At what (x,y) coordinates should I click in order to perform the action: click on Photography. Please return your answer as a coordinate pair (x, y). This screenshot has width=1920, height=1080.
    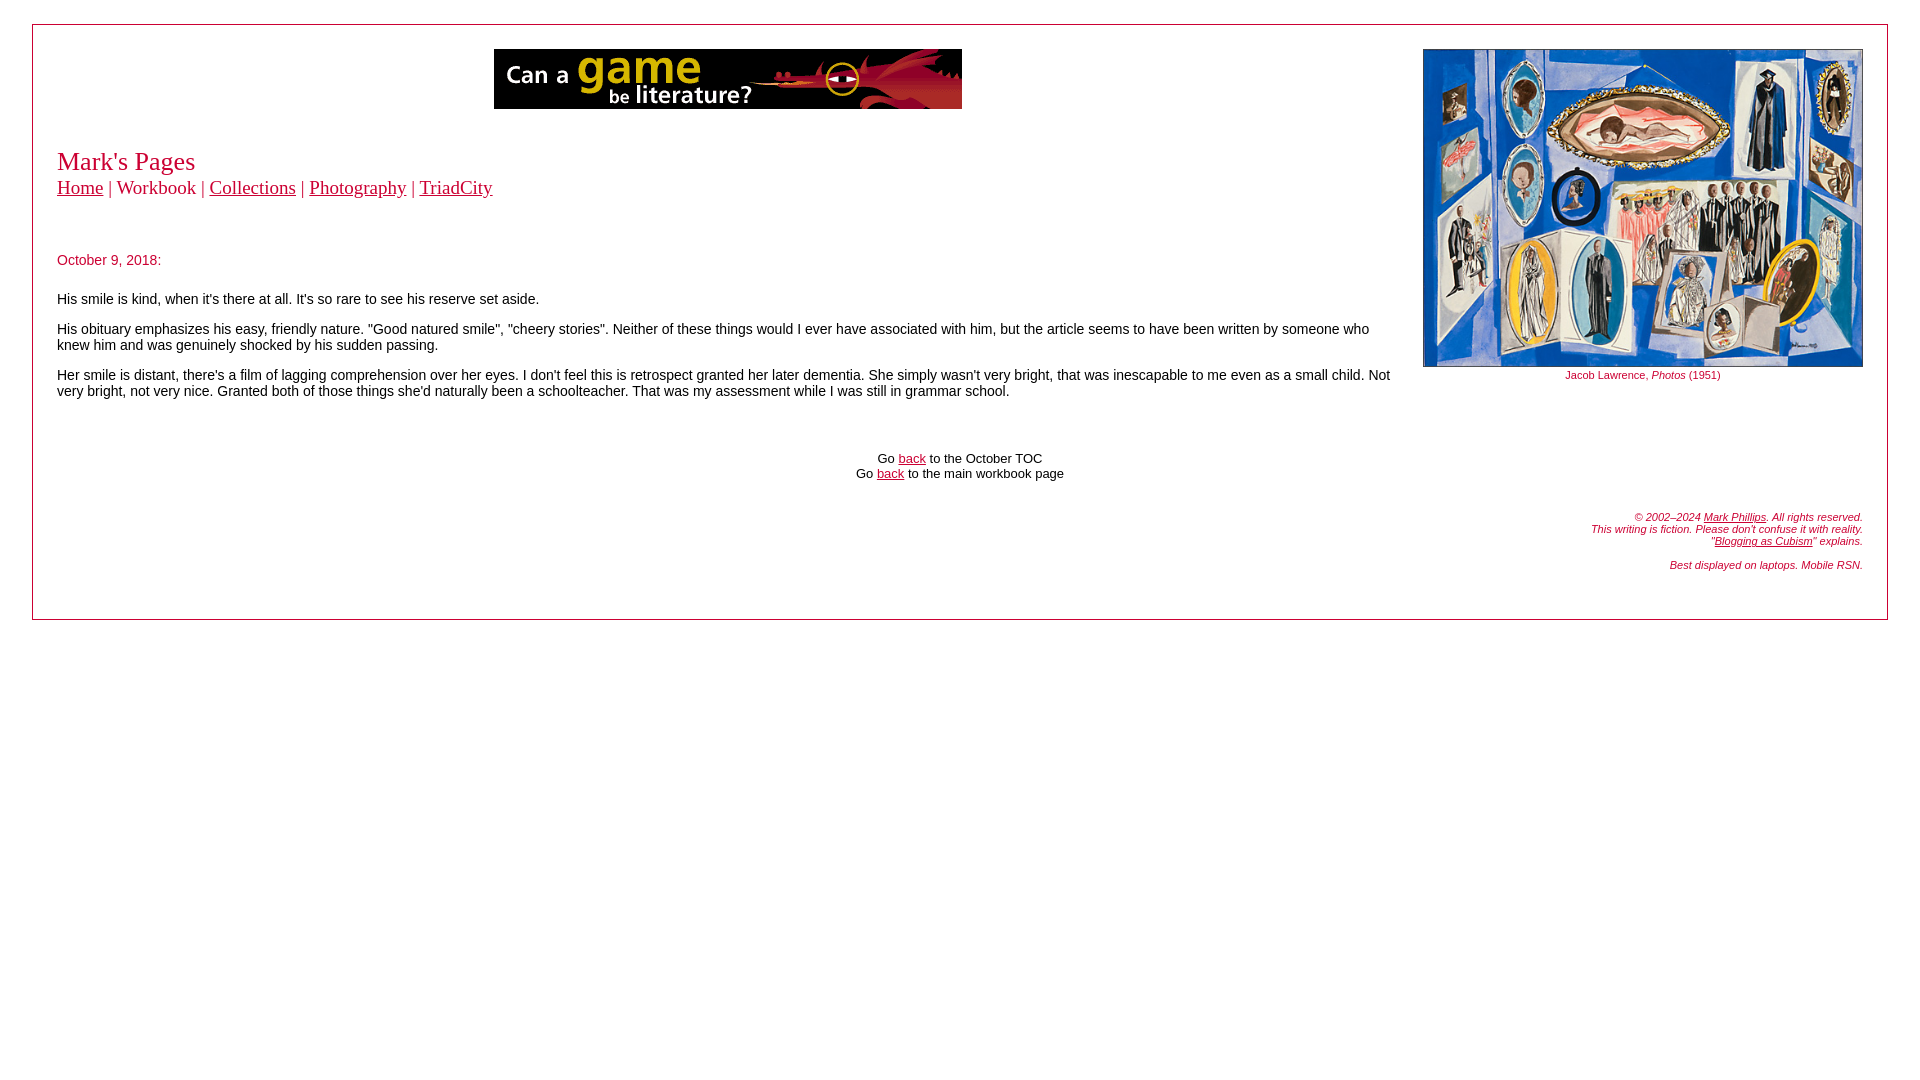
    Looking at the image, I should click on (357, 187).